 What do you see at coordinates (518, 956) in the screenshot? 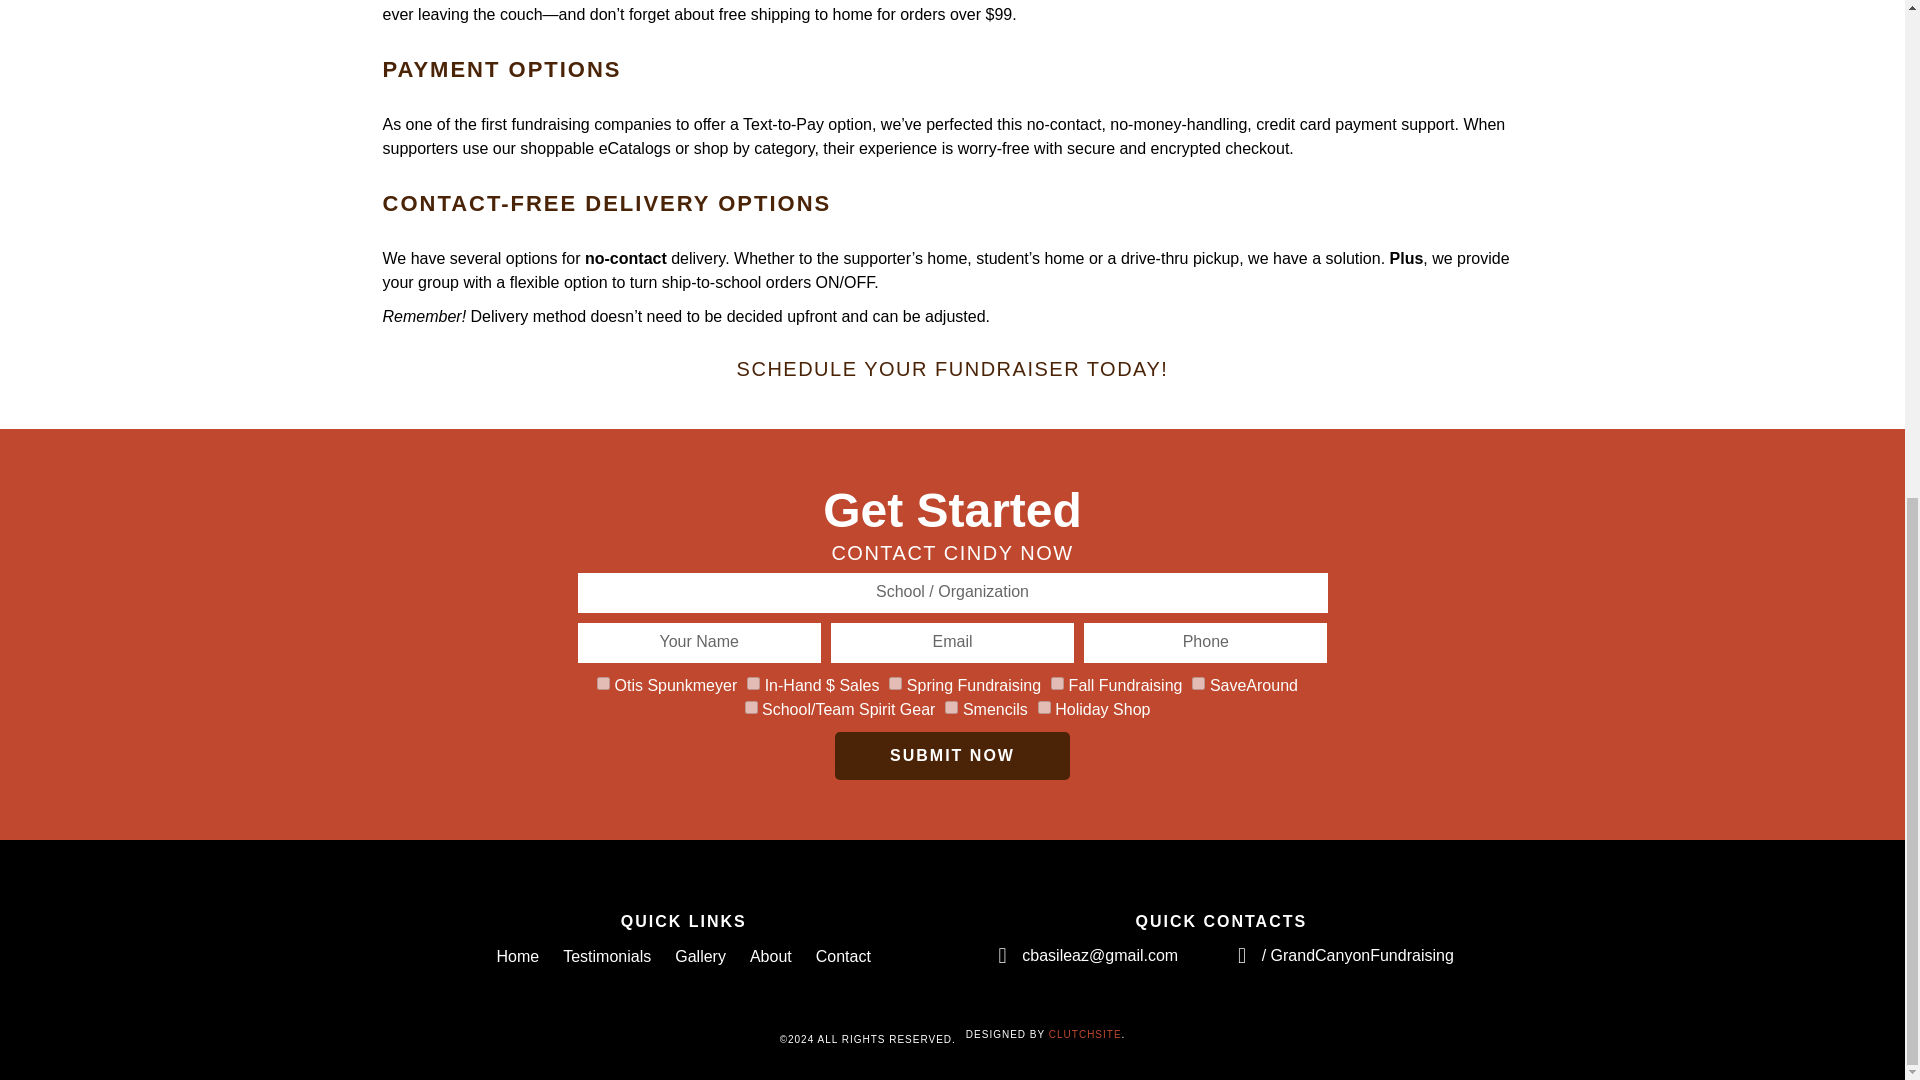
I see `Home` at bounding box center [518, 956].